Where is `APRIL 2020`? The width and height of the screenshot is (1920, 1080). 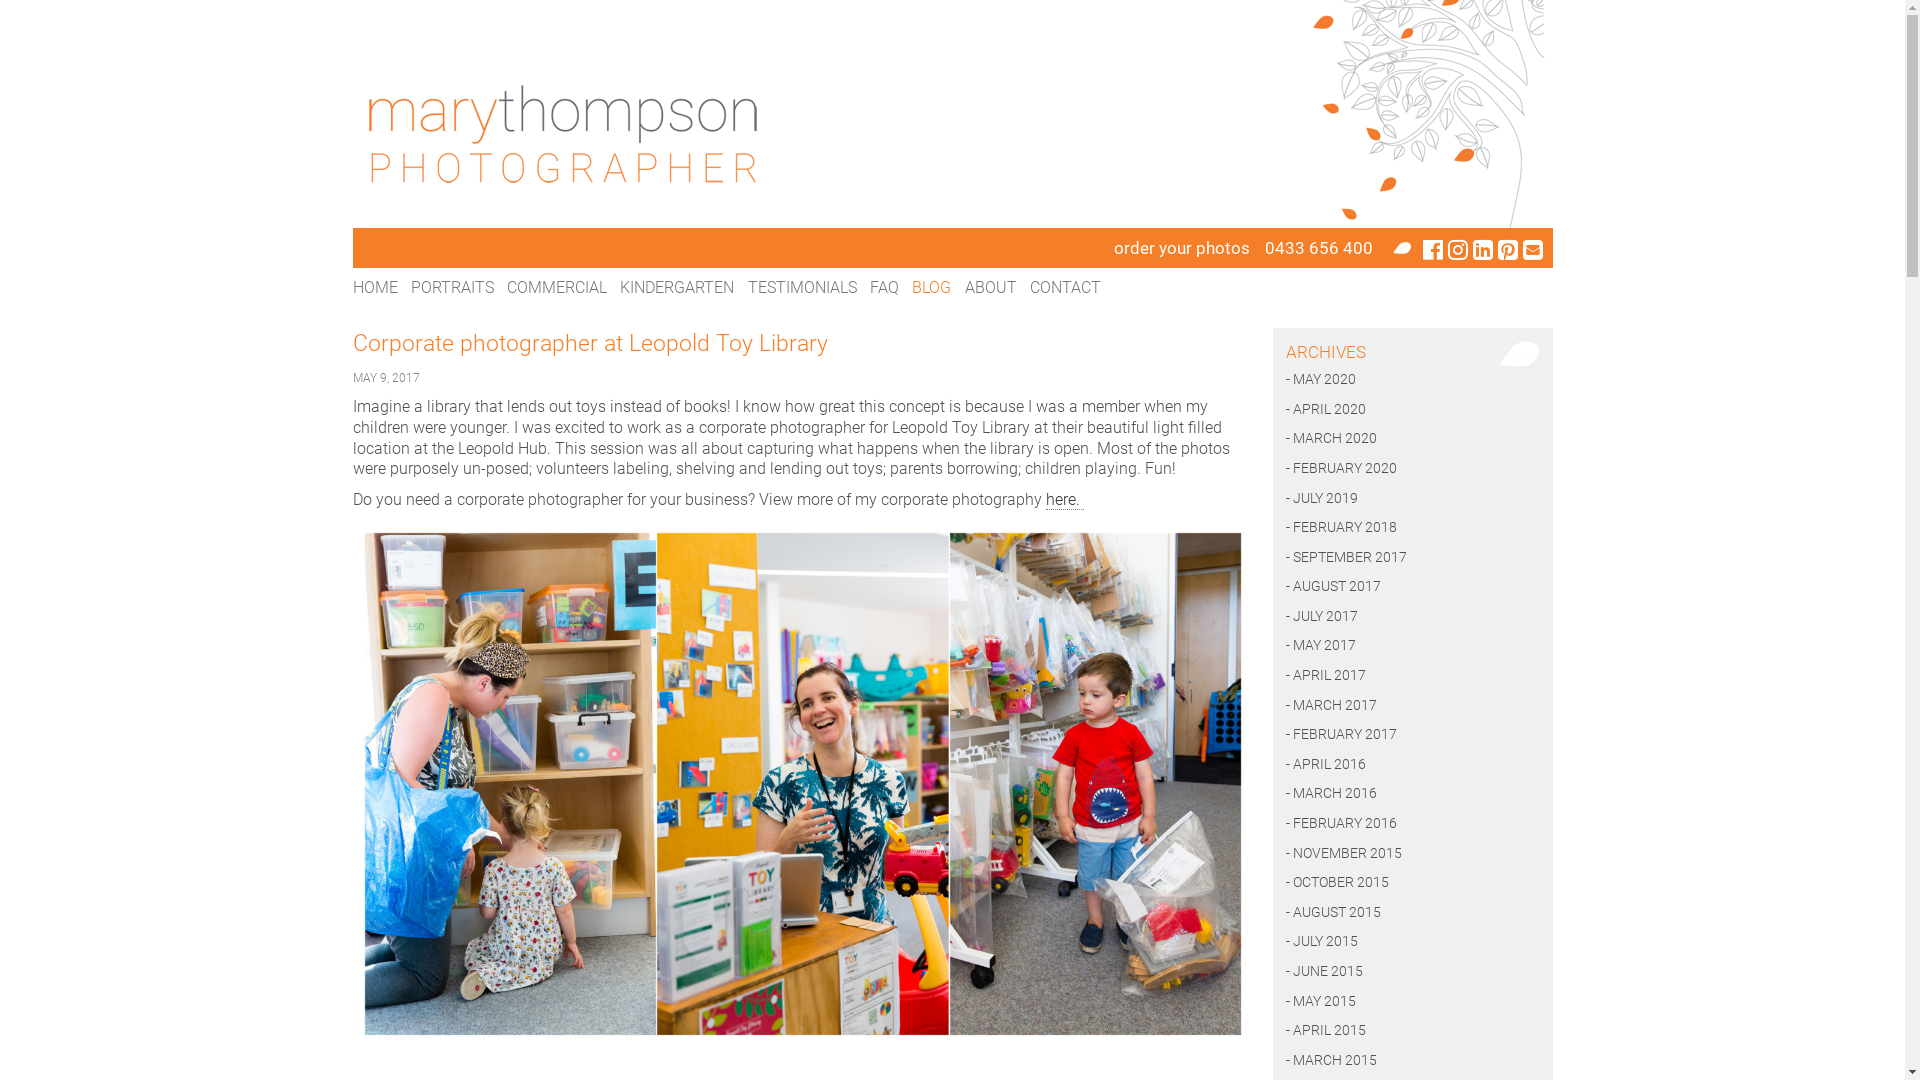
APRIL 2020 is located at coordinates (1412, 410).